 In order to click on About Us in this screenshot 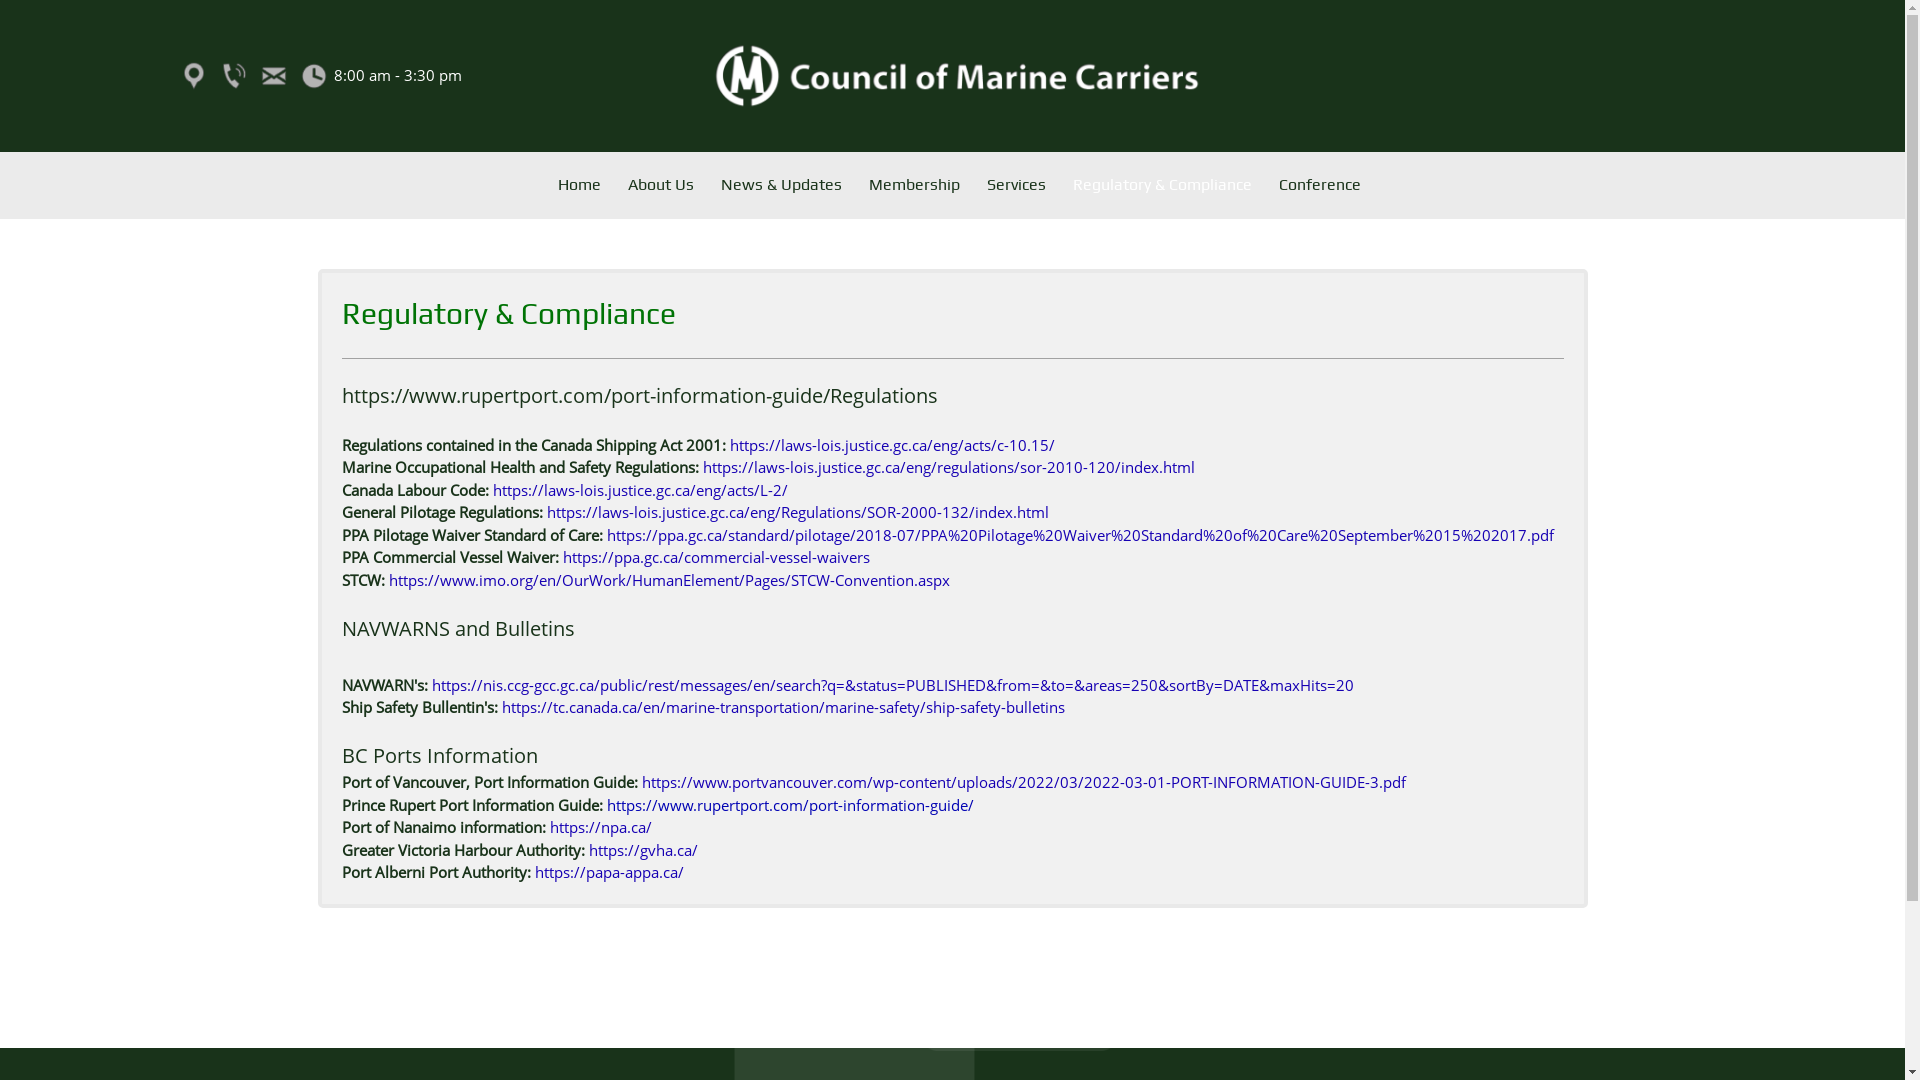, I will do `click(662, 188)`.